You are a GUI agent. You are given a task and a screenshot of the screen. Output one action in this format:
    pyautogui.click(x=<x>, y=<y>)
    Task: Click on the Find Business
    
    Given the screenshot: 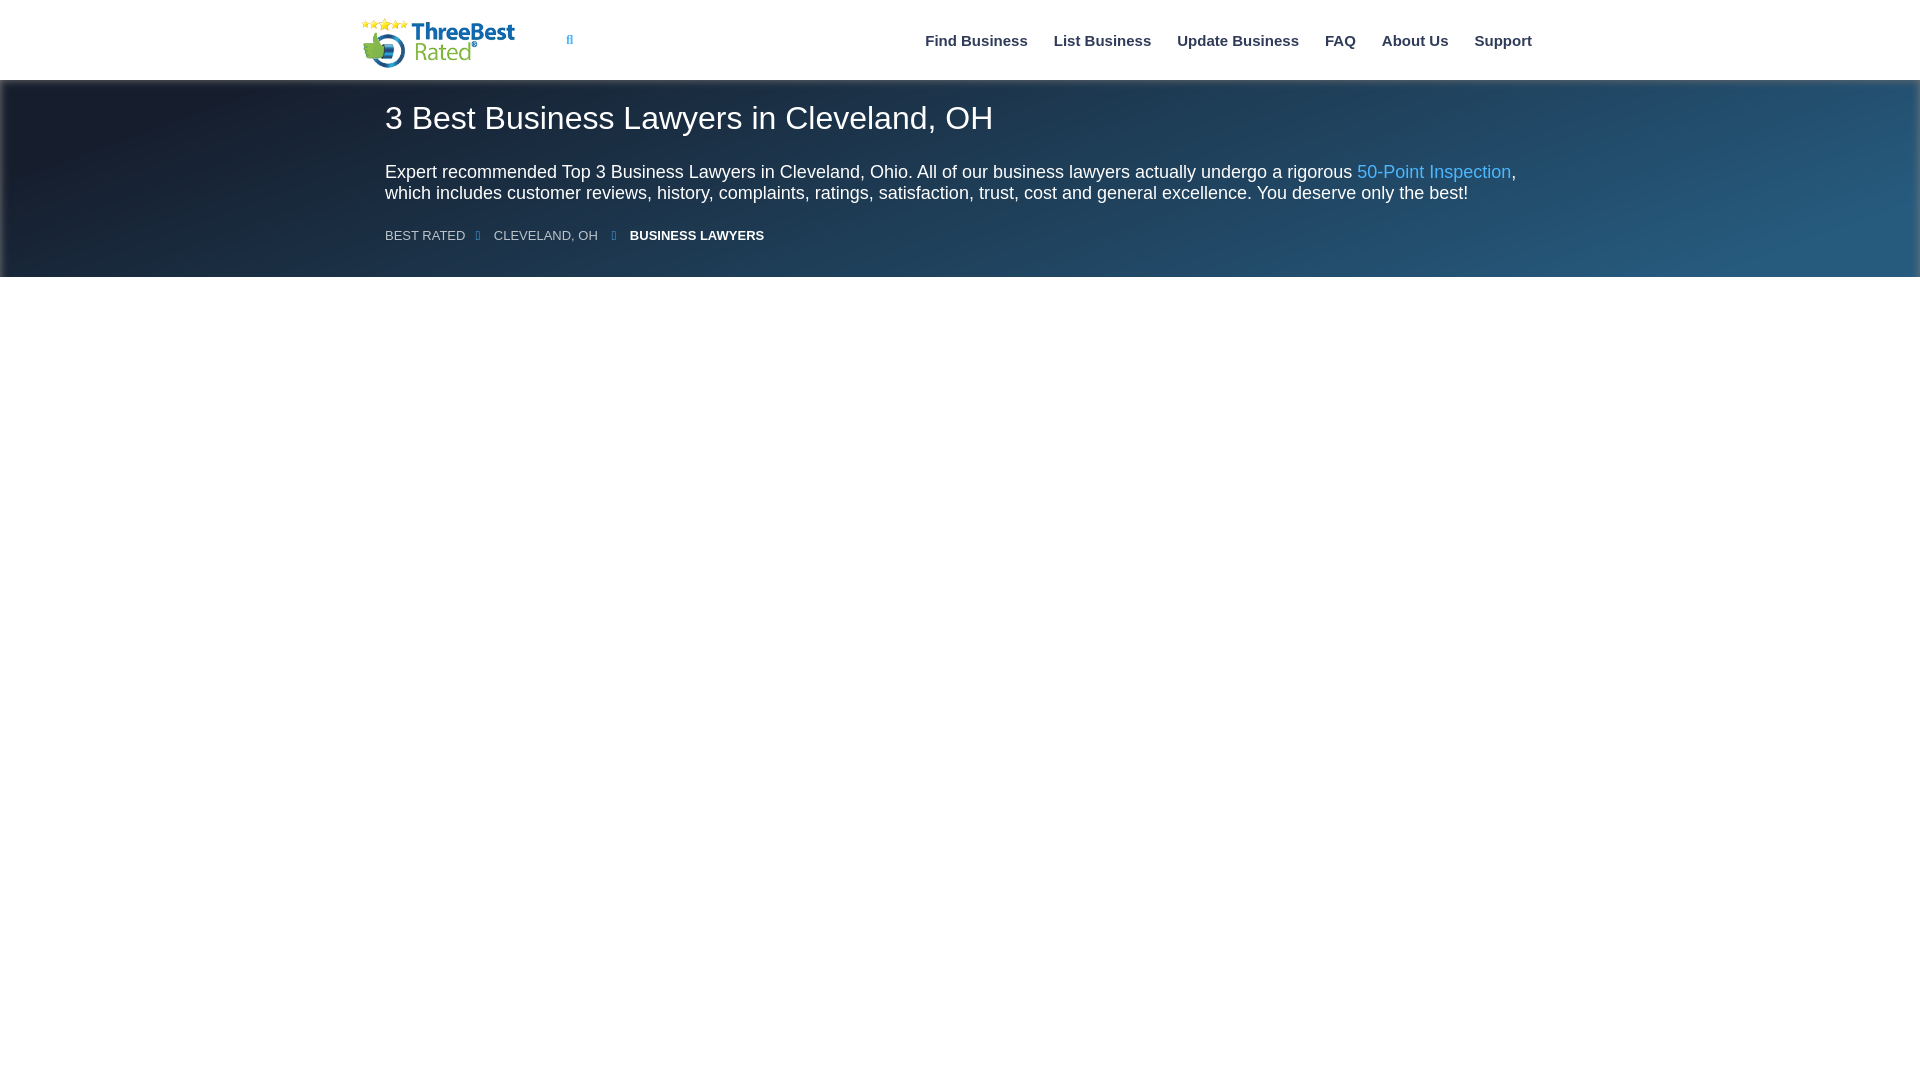 What is the action you would take?
    pyautogui.click(x=976, y=40)
    